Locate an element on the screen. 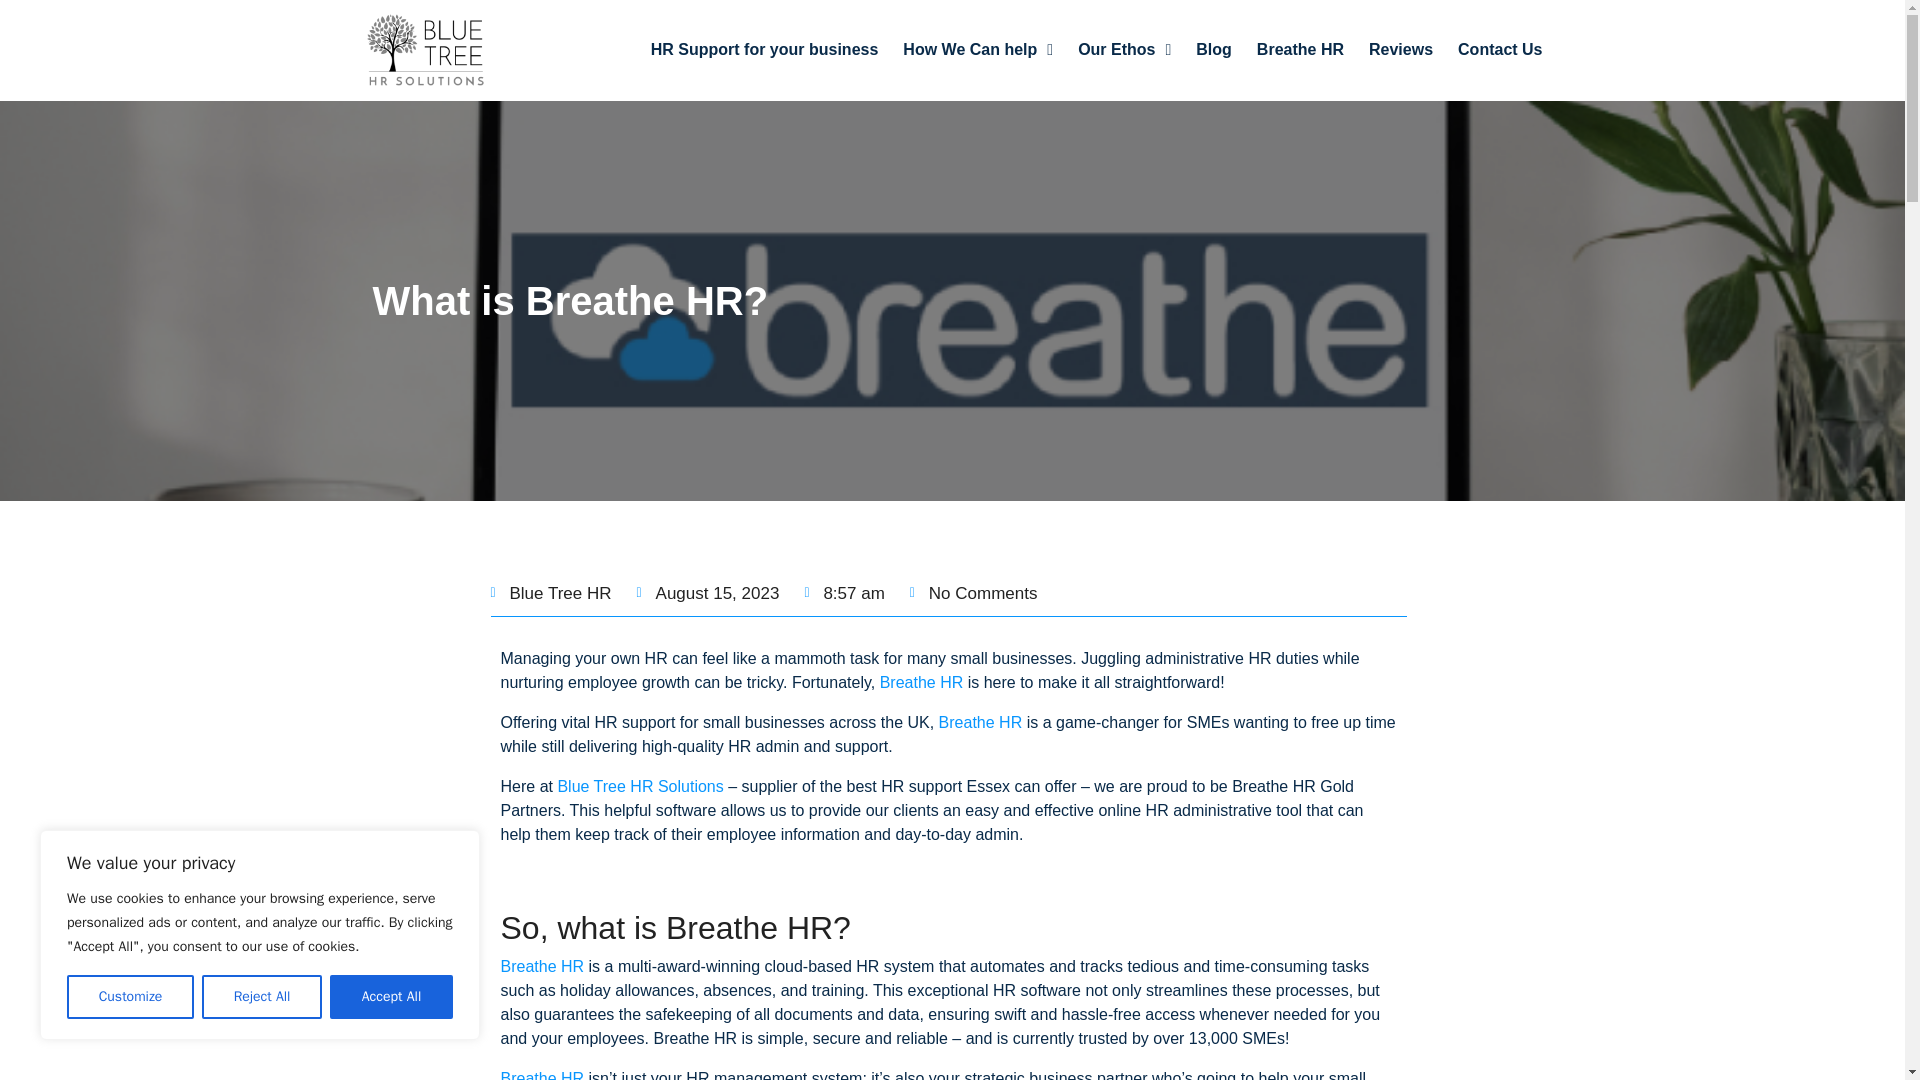 The image size is (1920, 1080). HR Support for your business is located at coordinates (764, 50).